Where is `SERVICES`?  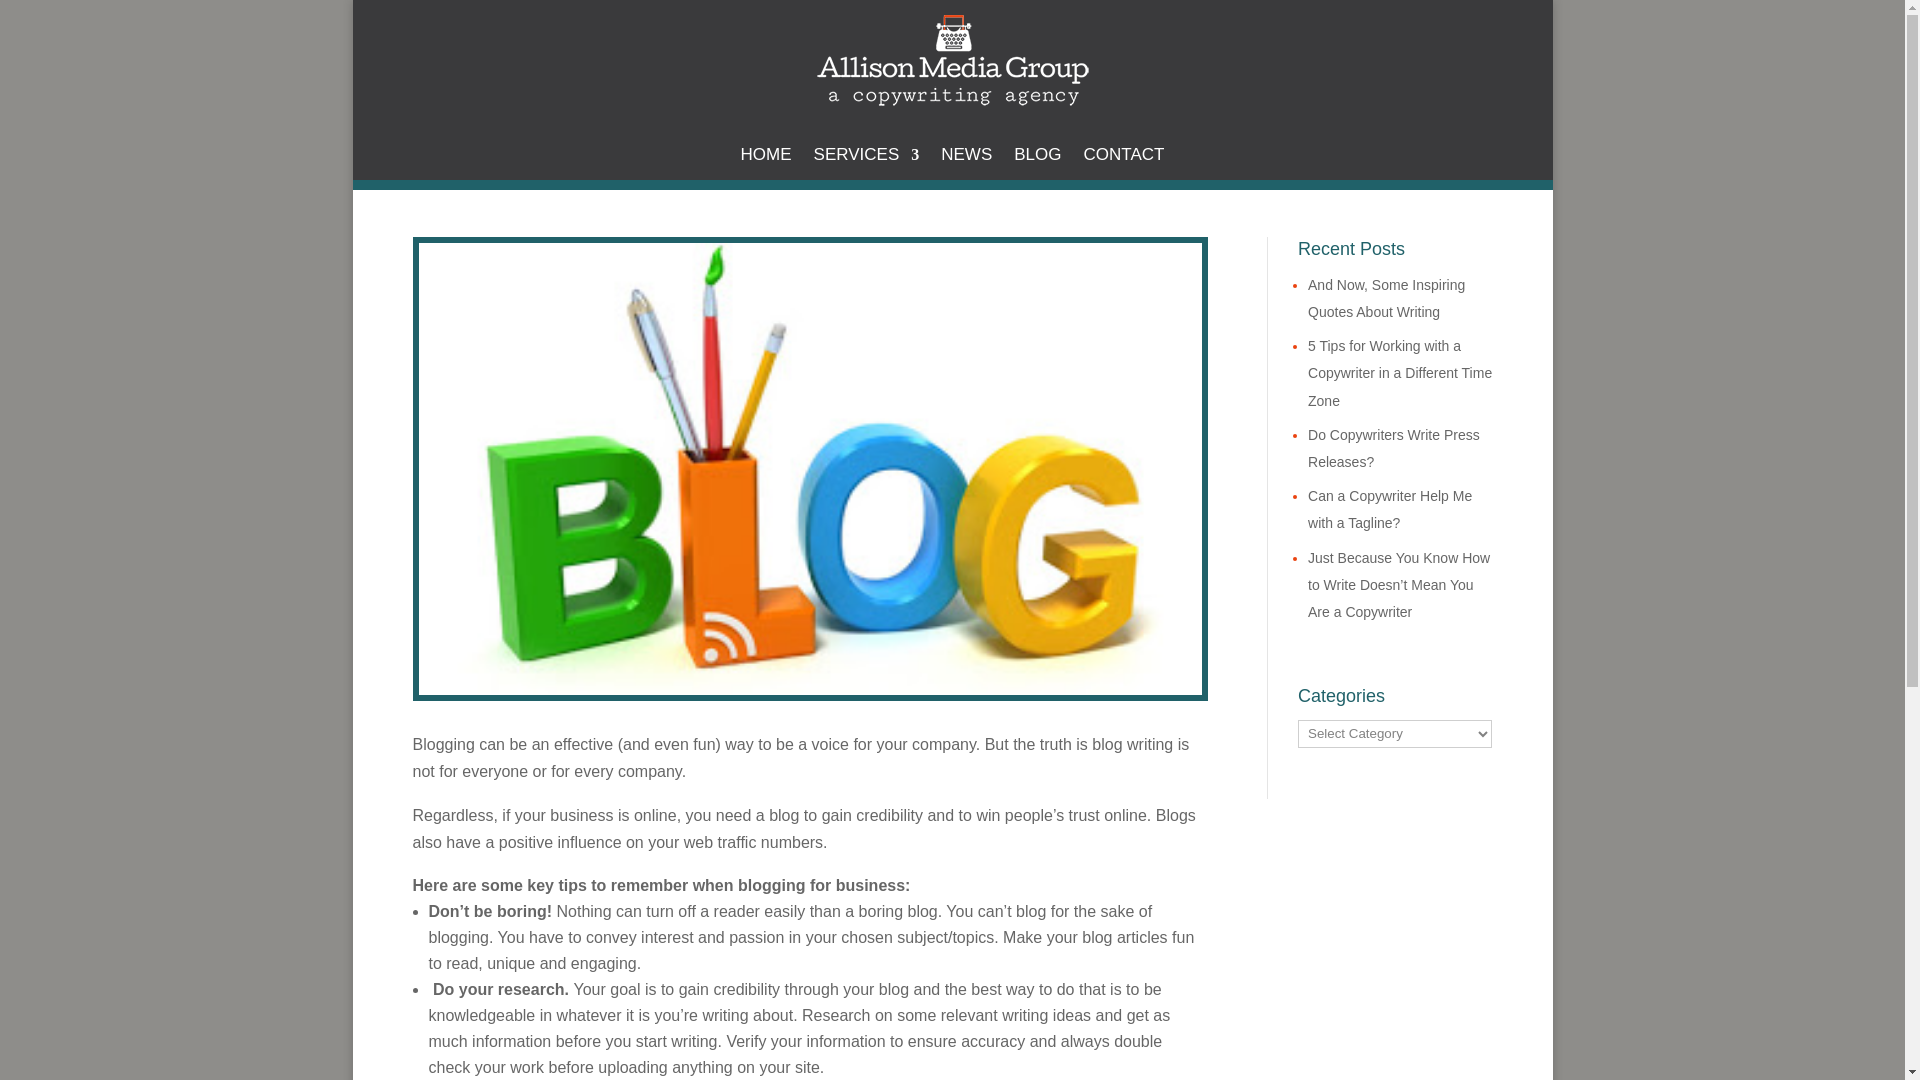 SERVICES is located at coordinates (866, 158).